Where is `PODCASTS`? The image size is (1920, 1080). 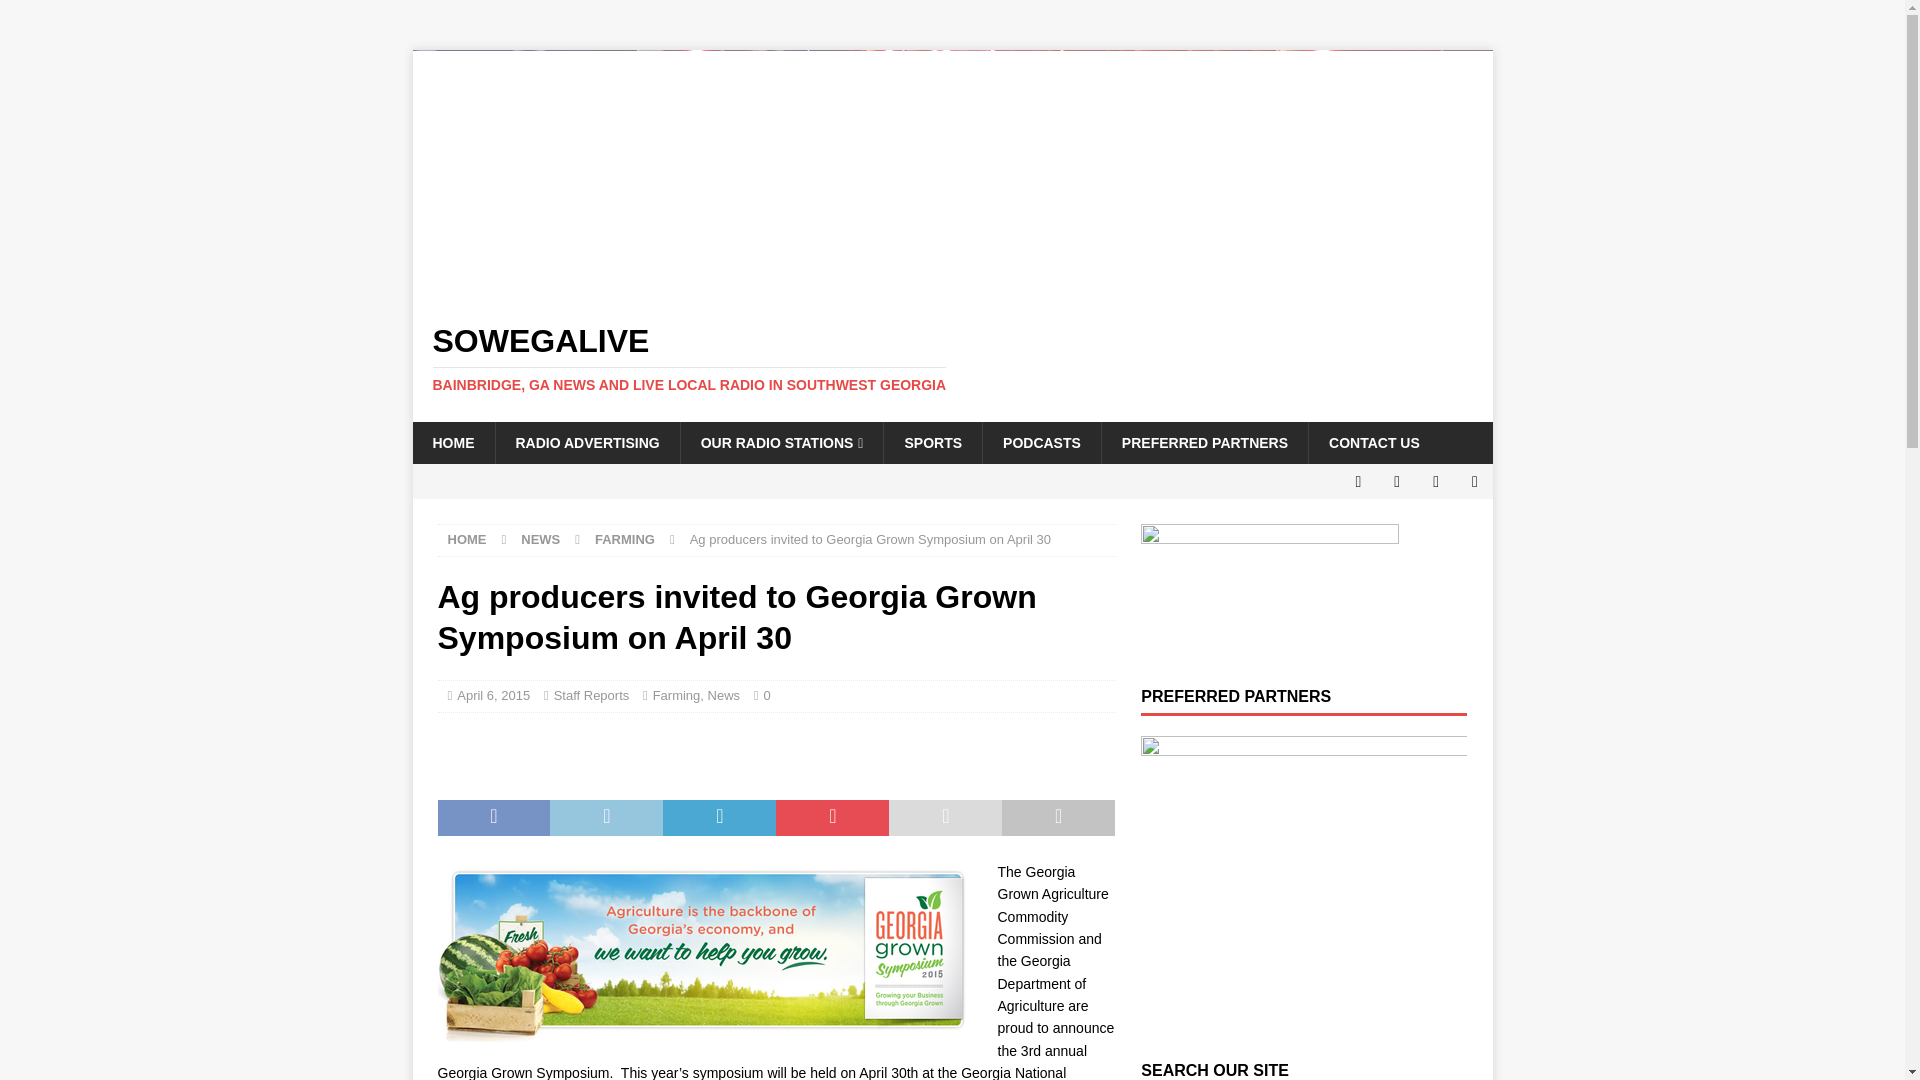
PODCASTS is located at coordinates (1040, 443).